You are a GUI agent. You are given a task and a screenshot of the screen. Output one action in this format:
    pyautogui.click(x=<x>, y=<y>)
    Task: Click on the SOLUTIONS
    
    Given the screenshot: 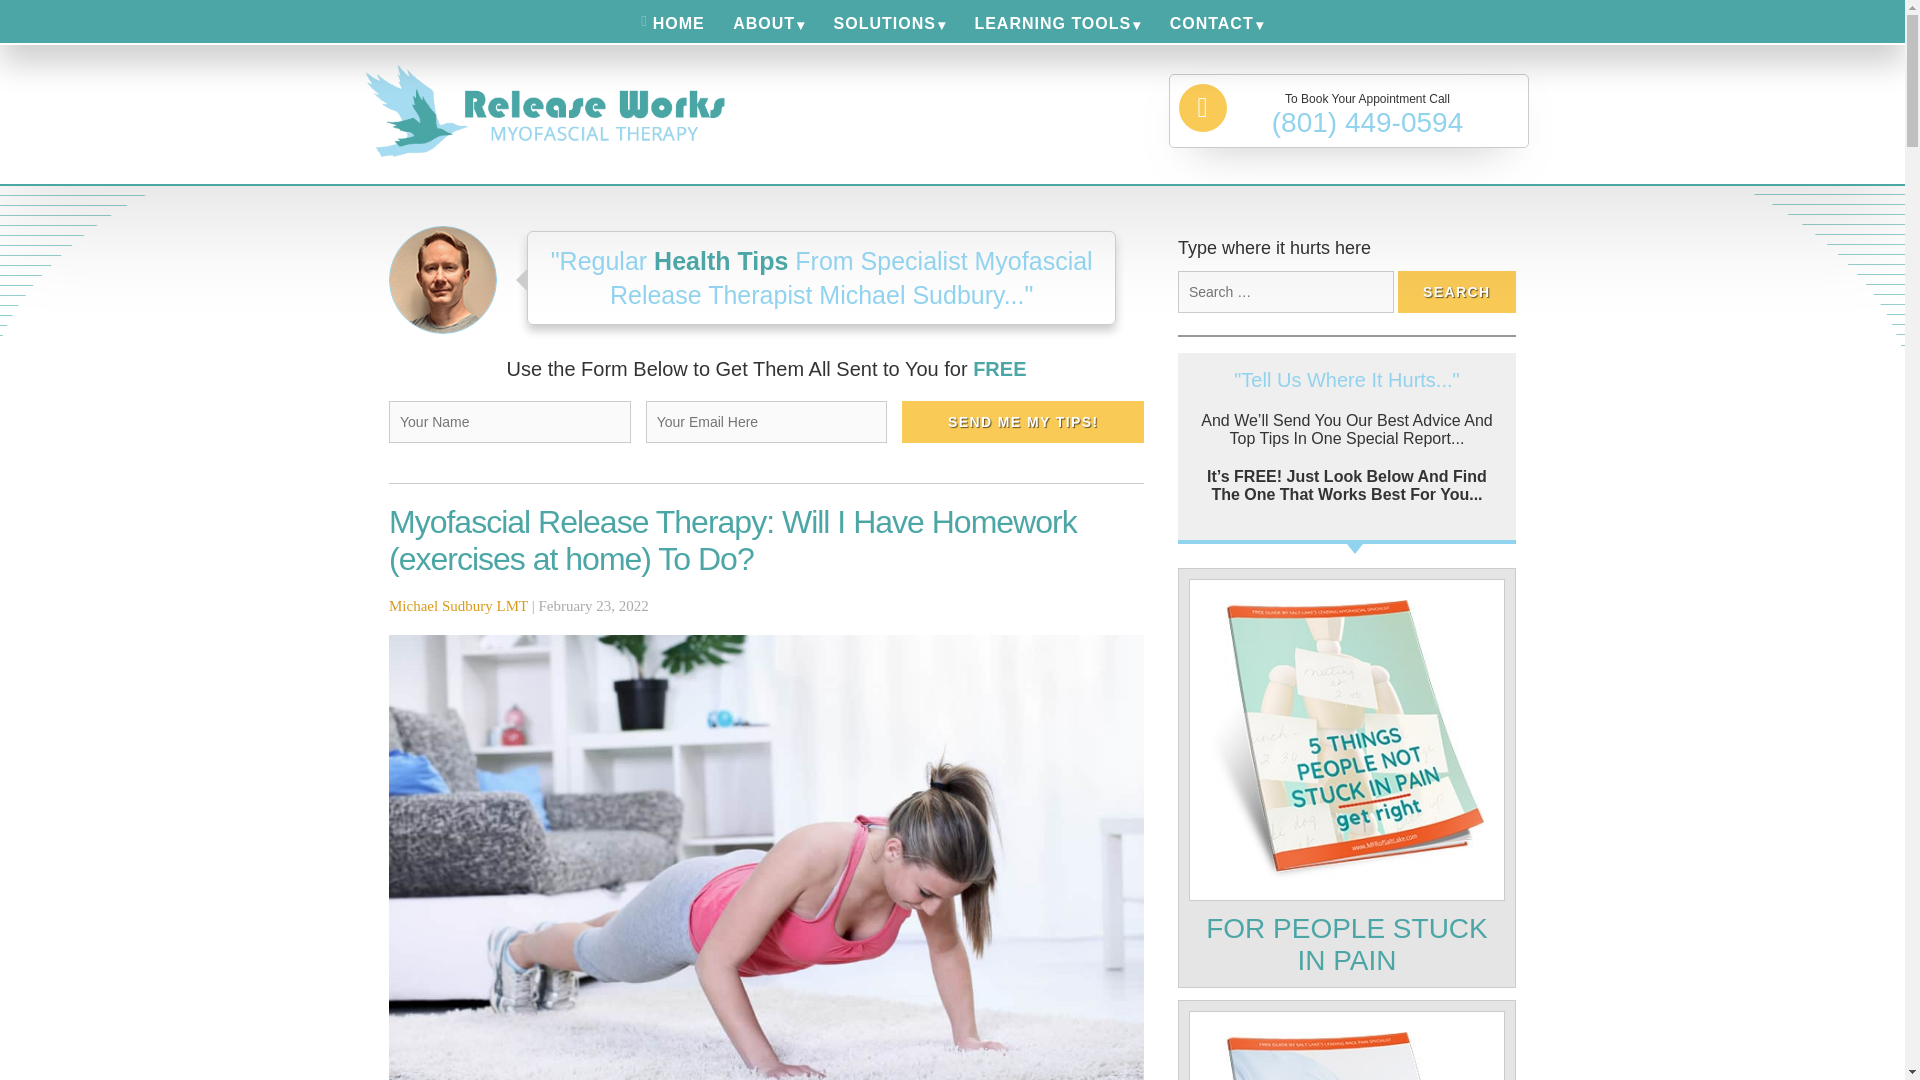 What is the action you would take?
    pyautogui.click(x=890, y=24)
    